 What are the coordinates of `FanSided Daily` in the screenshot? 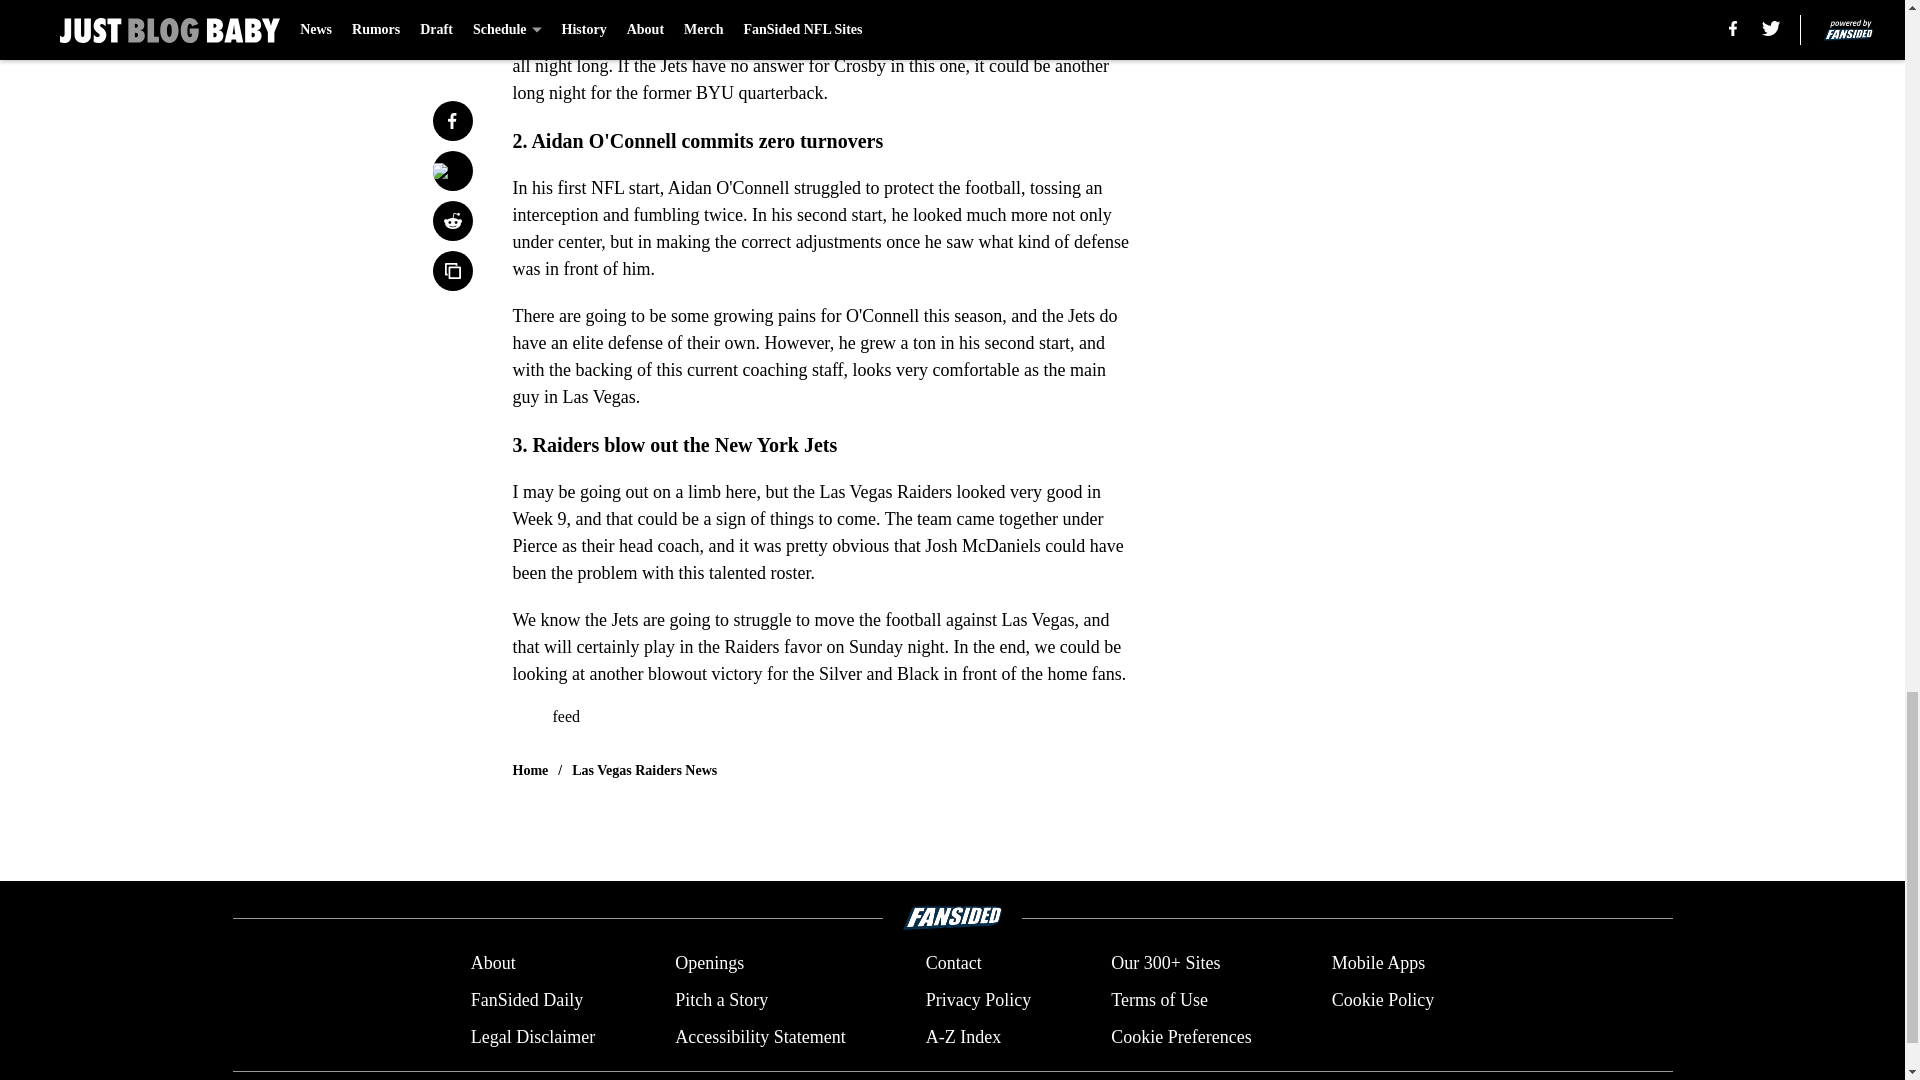 It's located at (526, 1000).